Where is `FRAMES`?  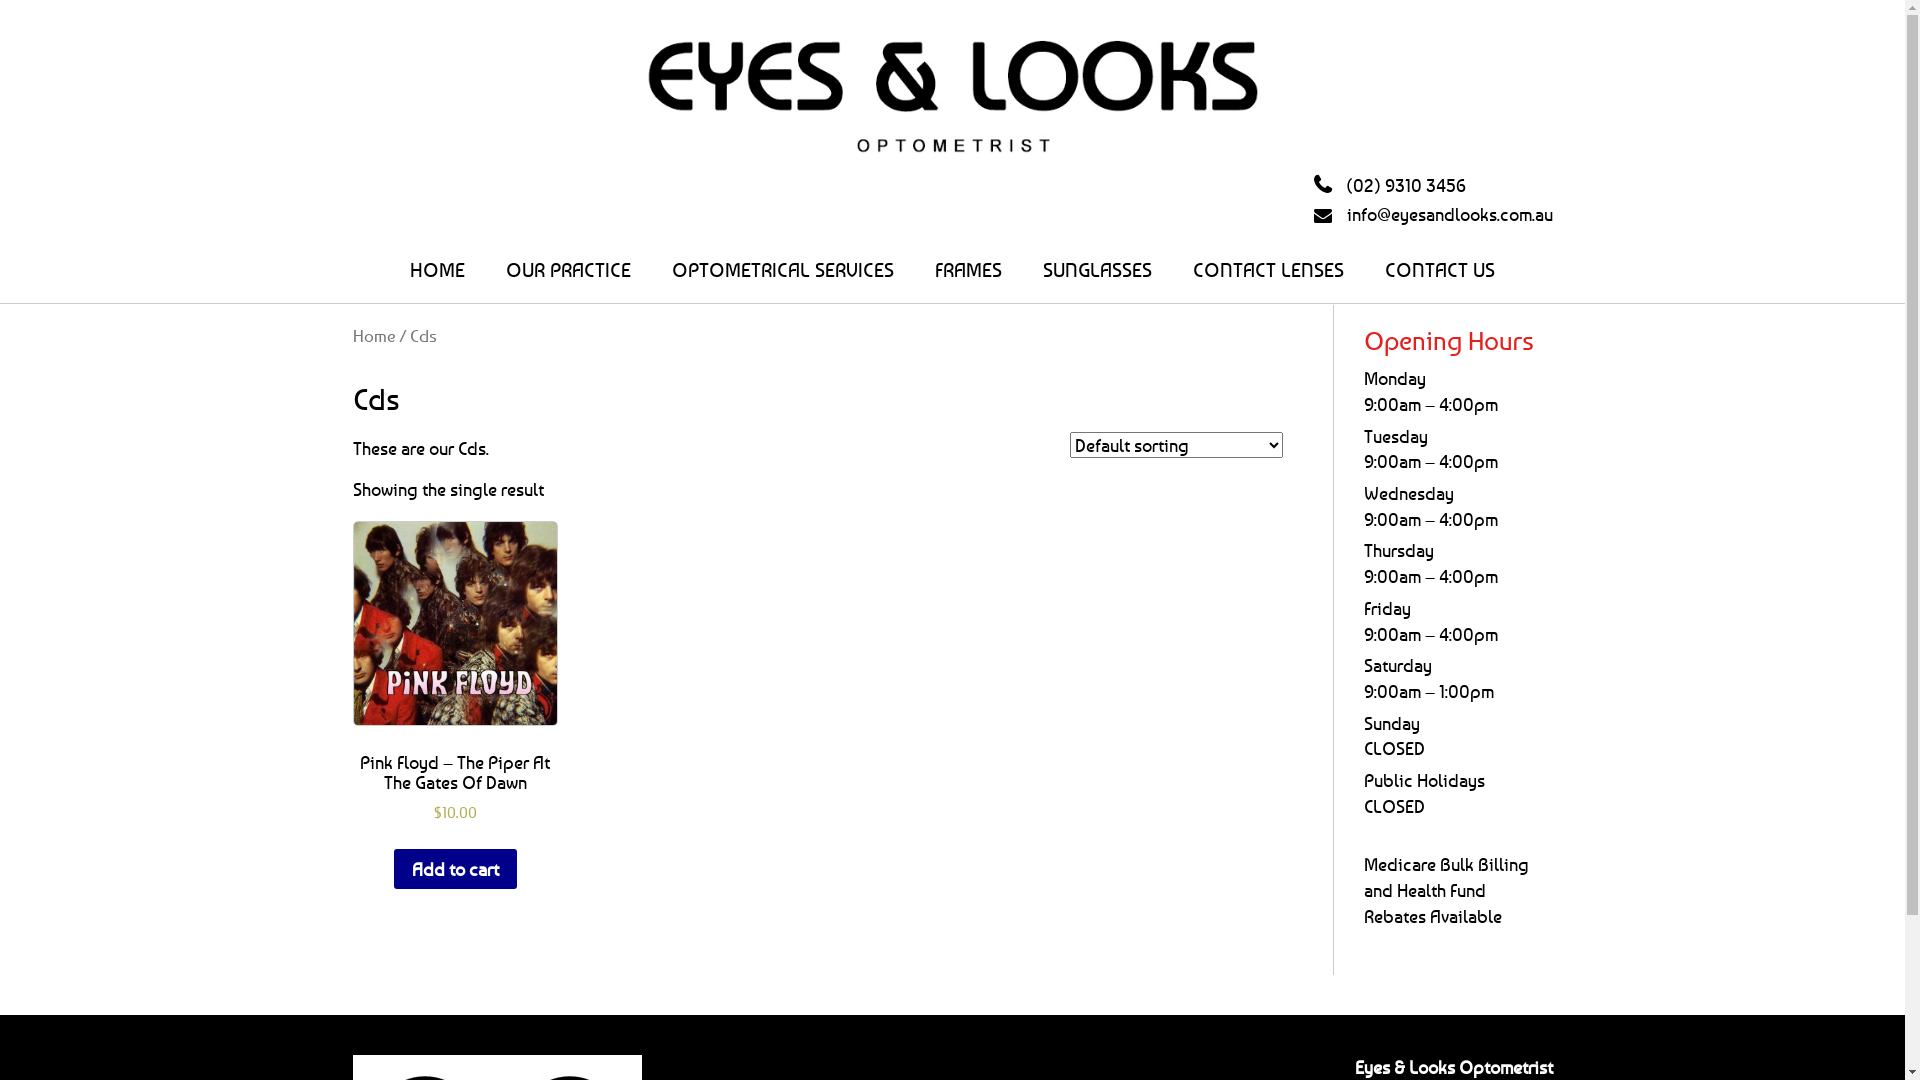
FRAMES is located at coordinates (968, 270).